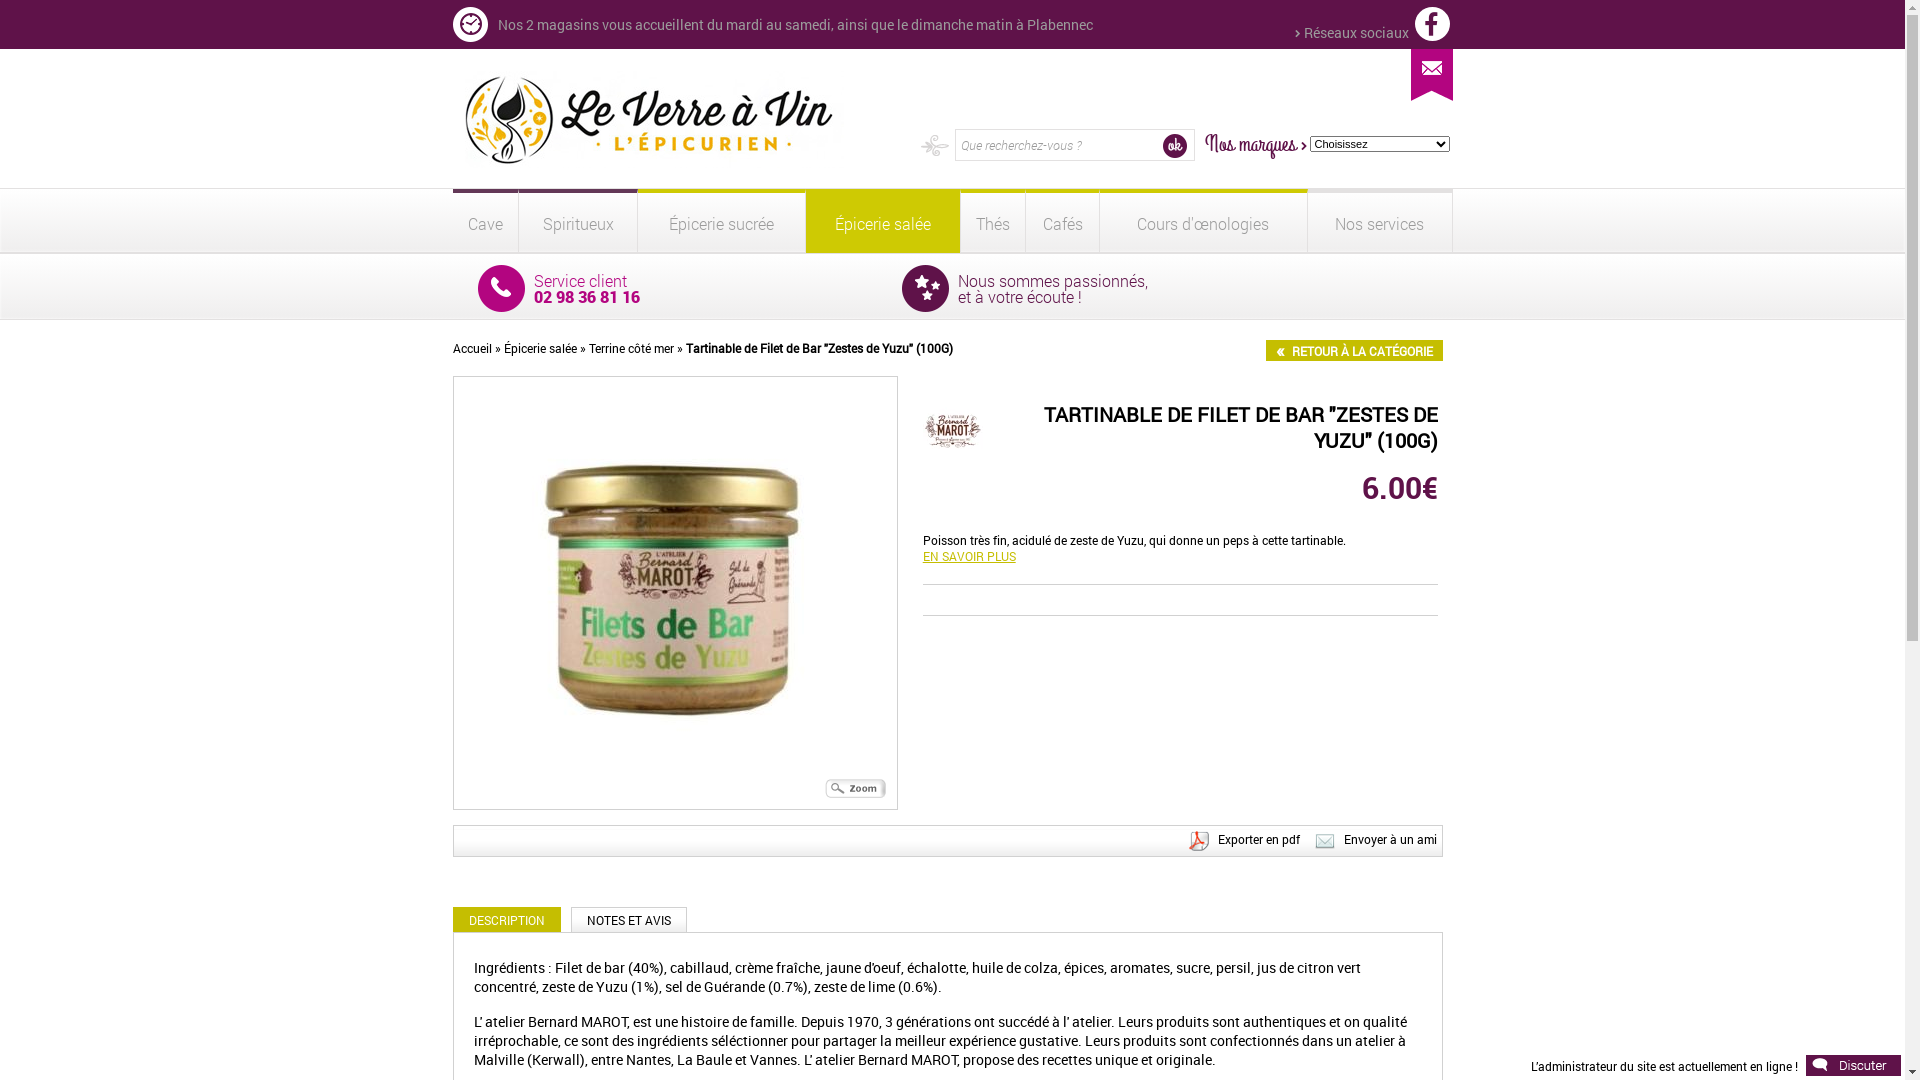 The image size is (1920, 1080). I want to click on  , so click(1432, 24).